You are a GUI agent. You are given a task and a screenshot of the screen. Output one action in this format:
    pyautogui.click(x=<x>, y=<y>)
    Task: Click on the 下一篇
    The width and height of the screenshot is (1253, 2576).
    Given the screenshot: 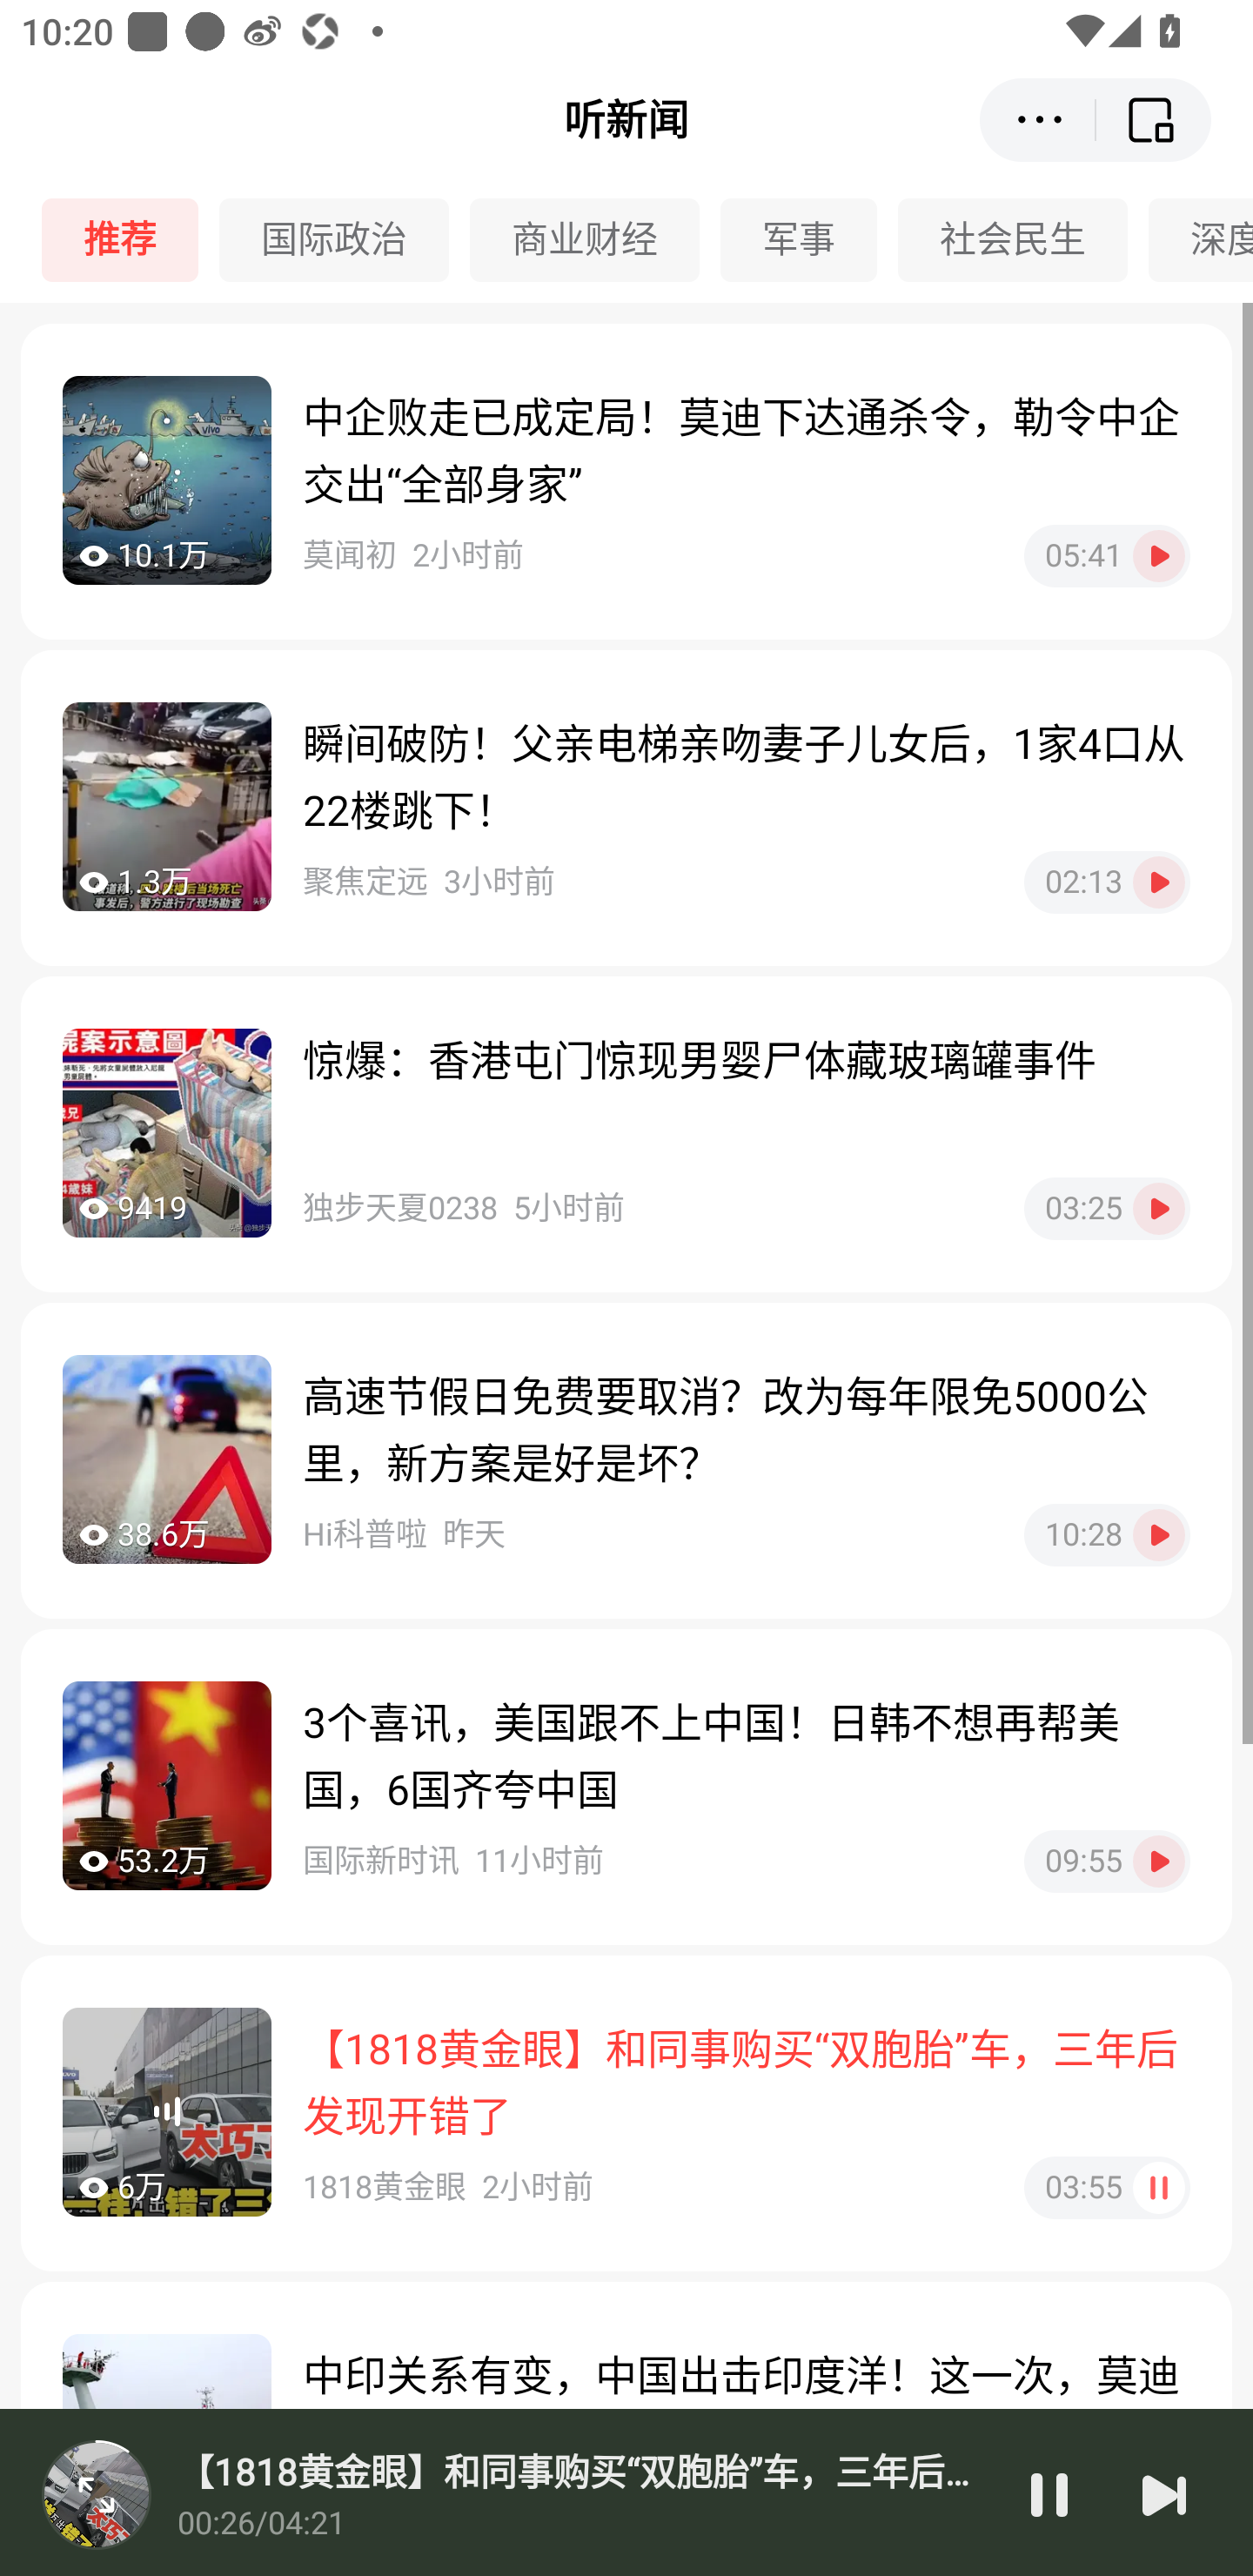 What is the action you would take?
    pyautogui.click(x=1164, y=2494)
    